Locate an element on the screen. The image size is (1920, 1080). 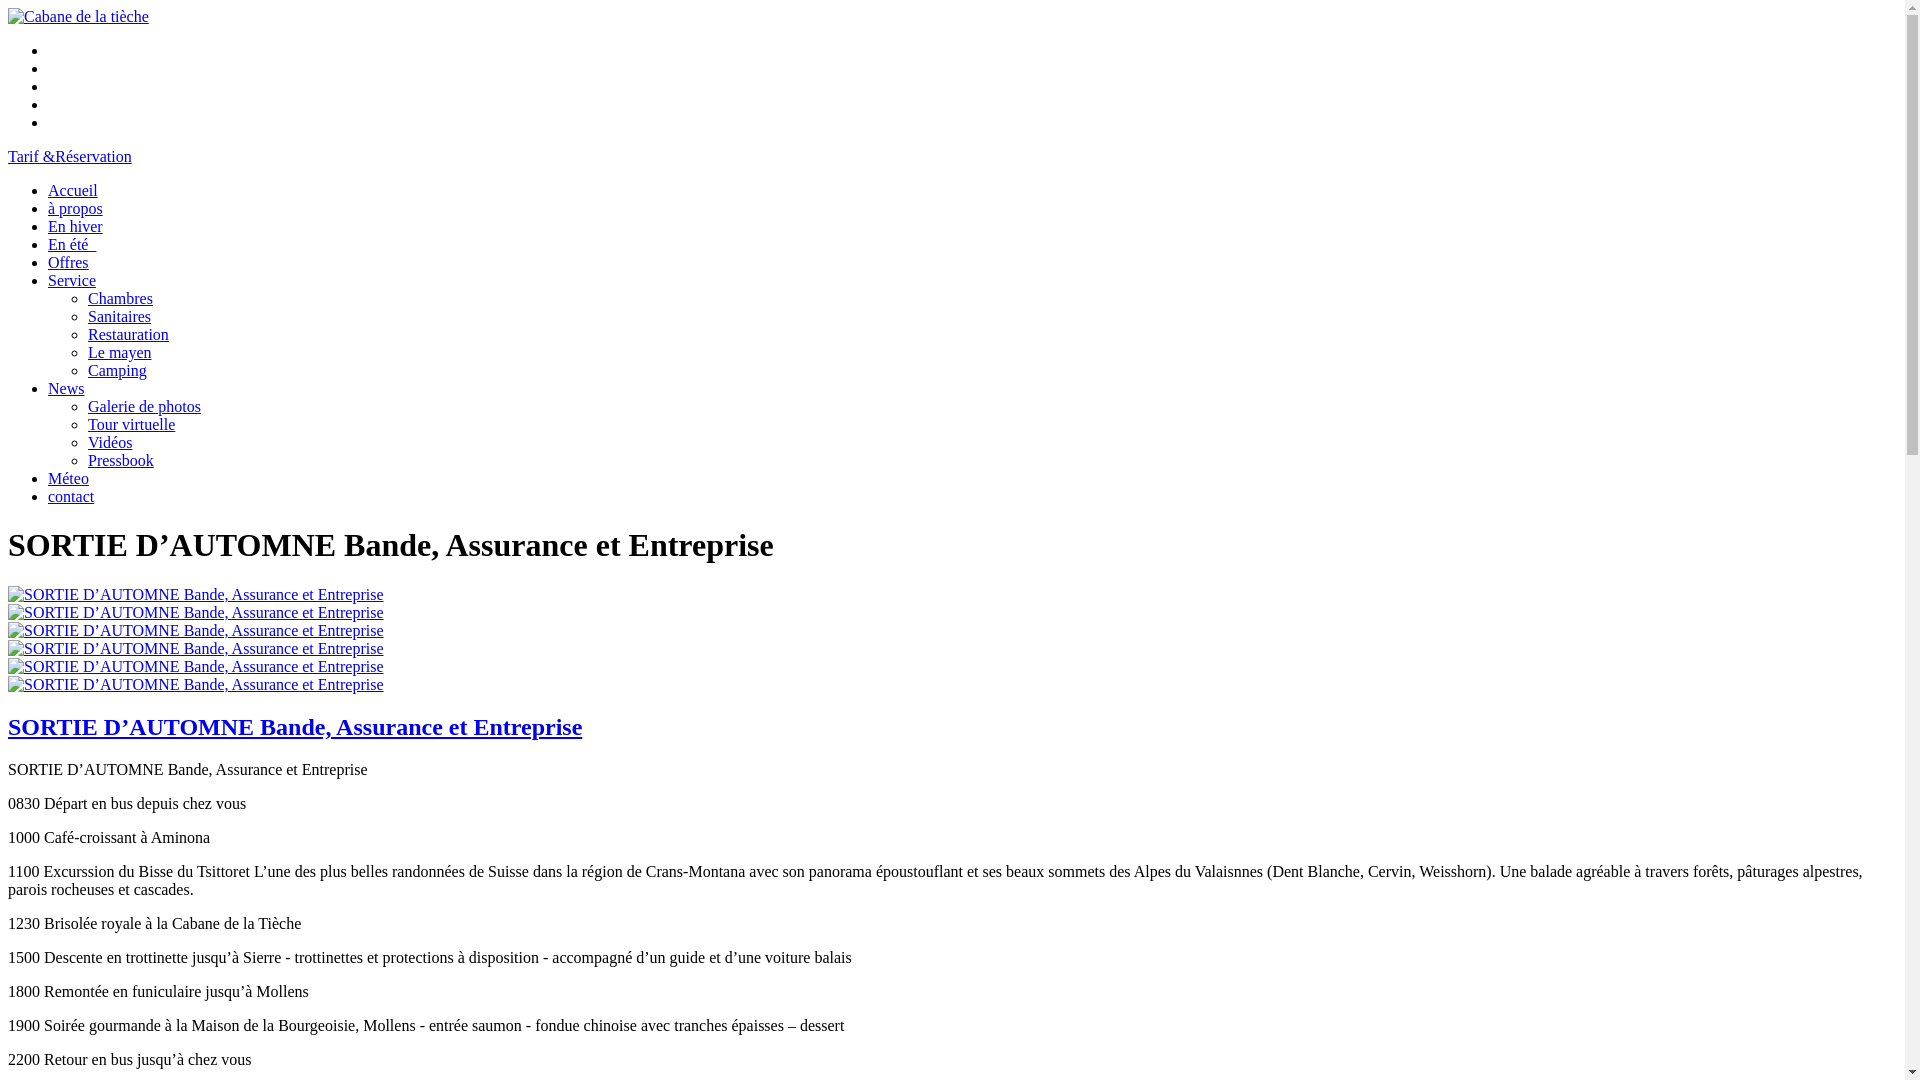
En hiver is located at coordinates (76, 226).